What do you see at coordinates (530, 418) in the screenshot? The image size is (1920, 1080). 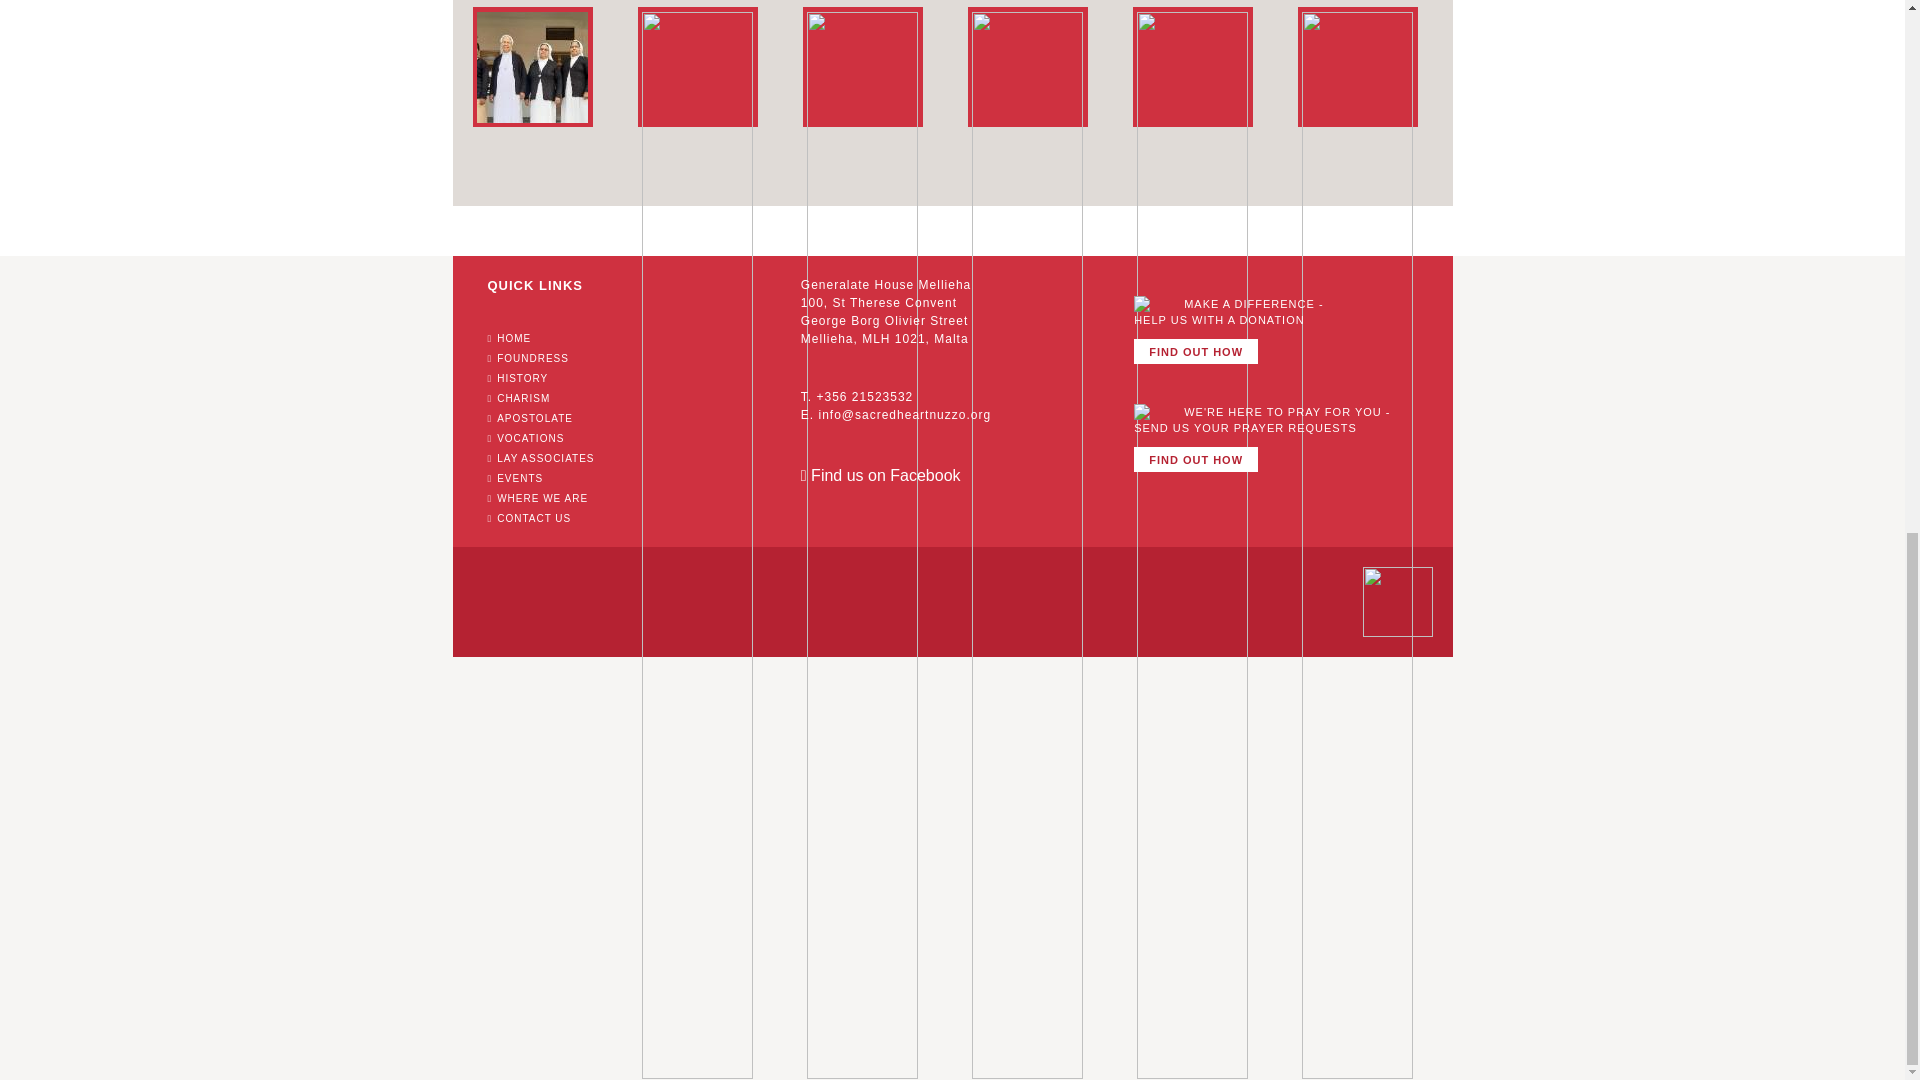 I see `APOSTOLATE` at bounding box center [530, 418].